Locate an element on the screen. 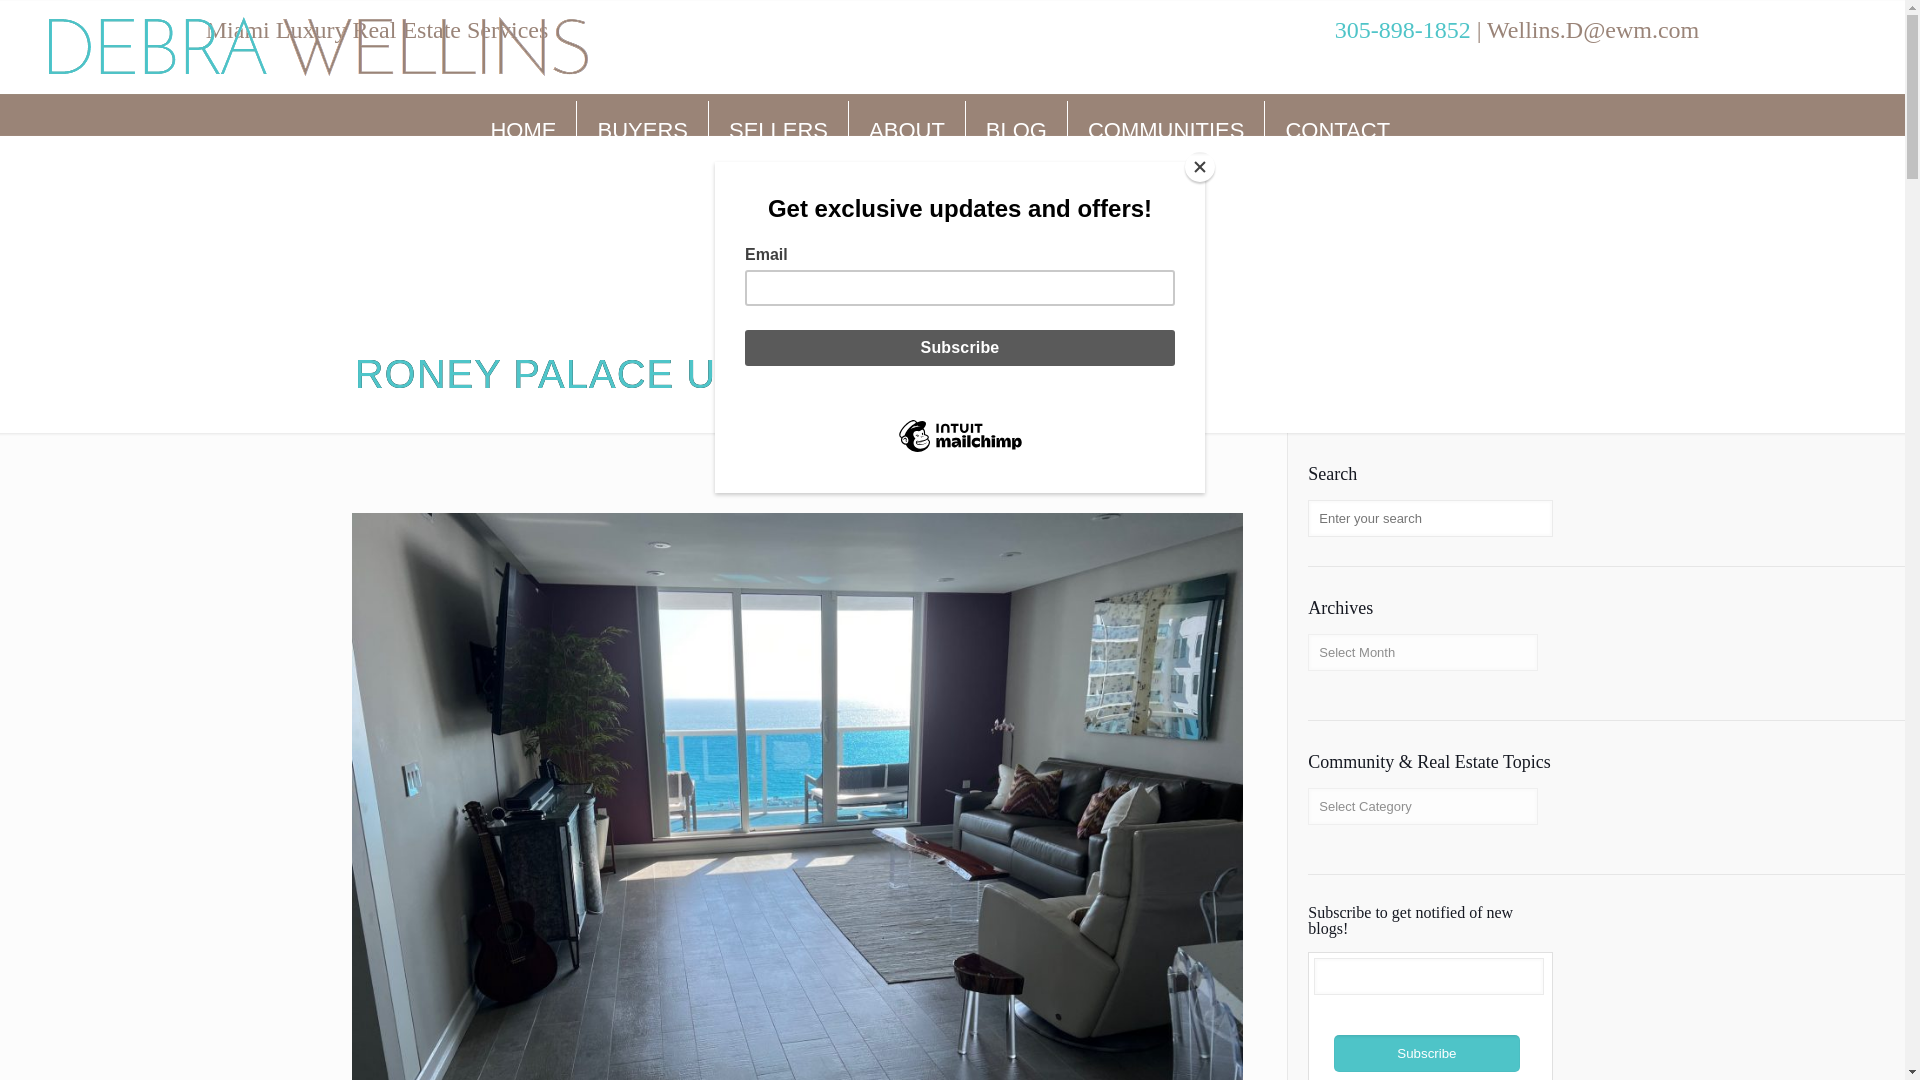  HOME is located at coordinates (524, 130).